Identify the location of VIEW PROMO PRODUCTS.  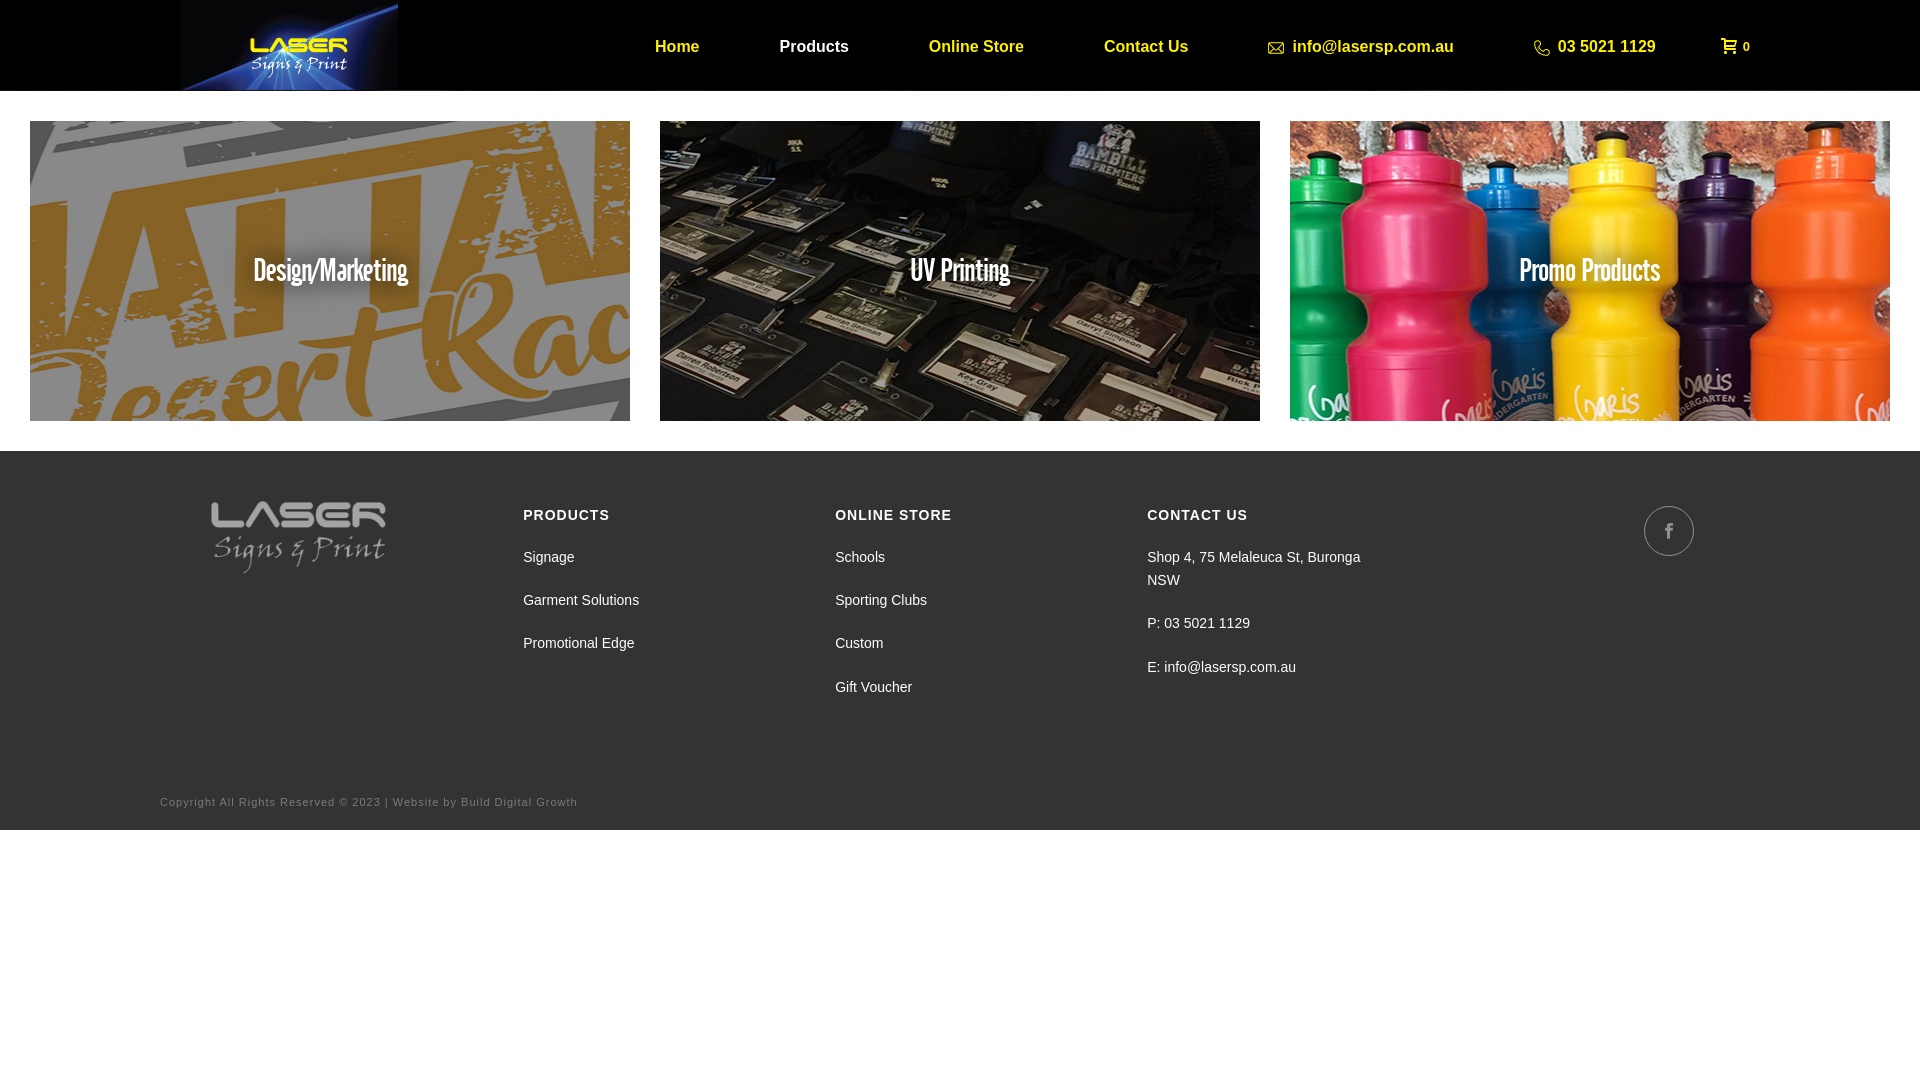
(1590, 293).